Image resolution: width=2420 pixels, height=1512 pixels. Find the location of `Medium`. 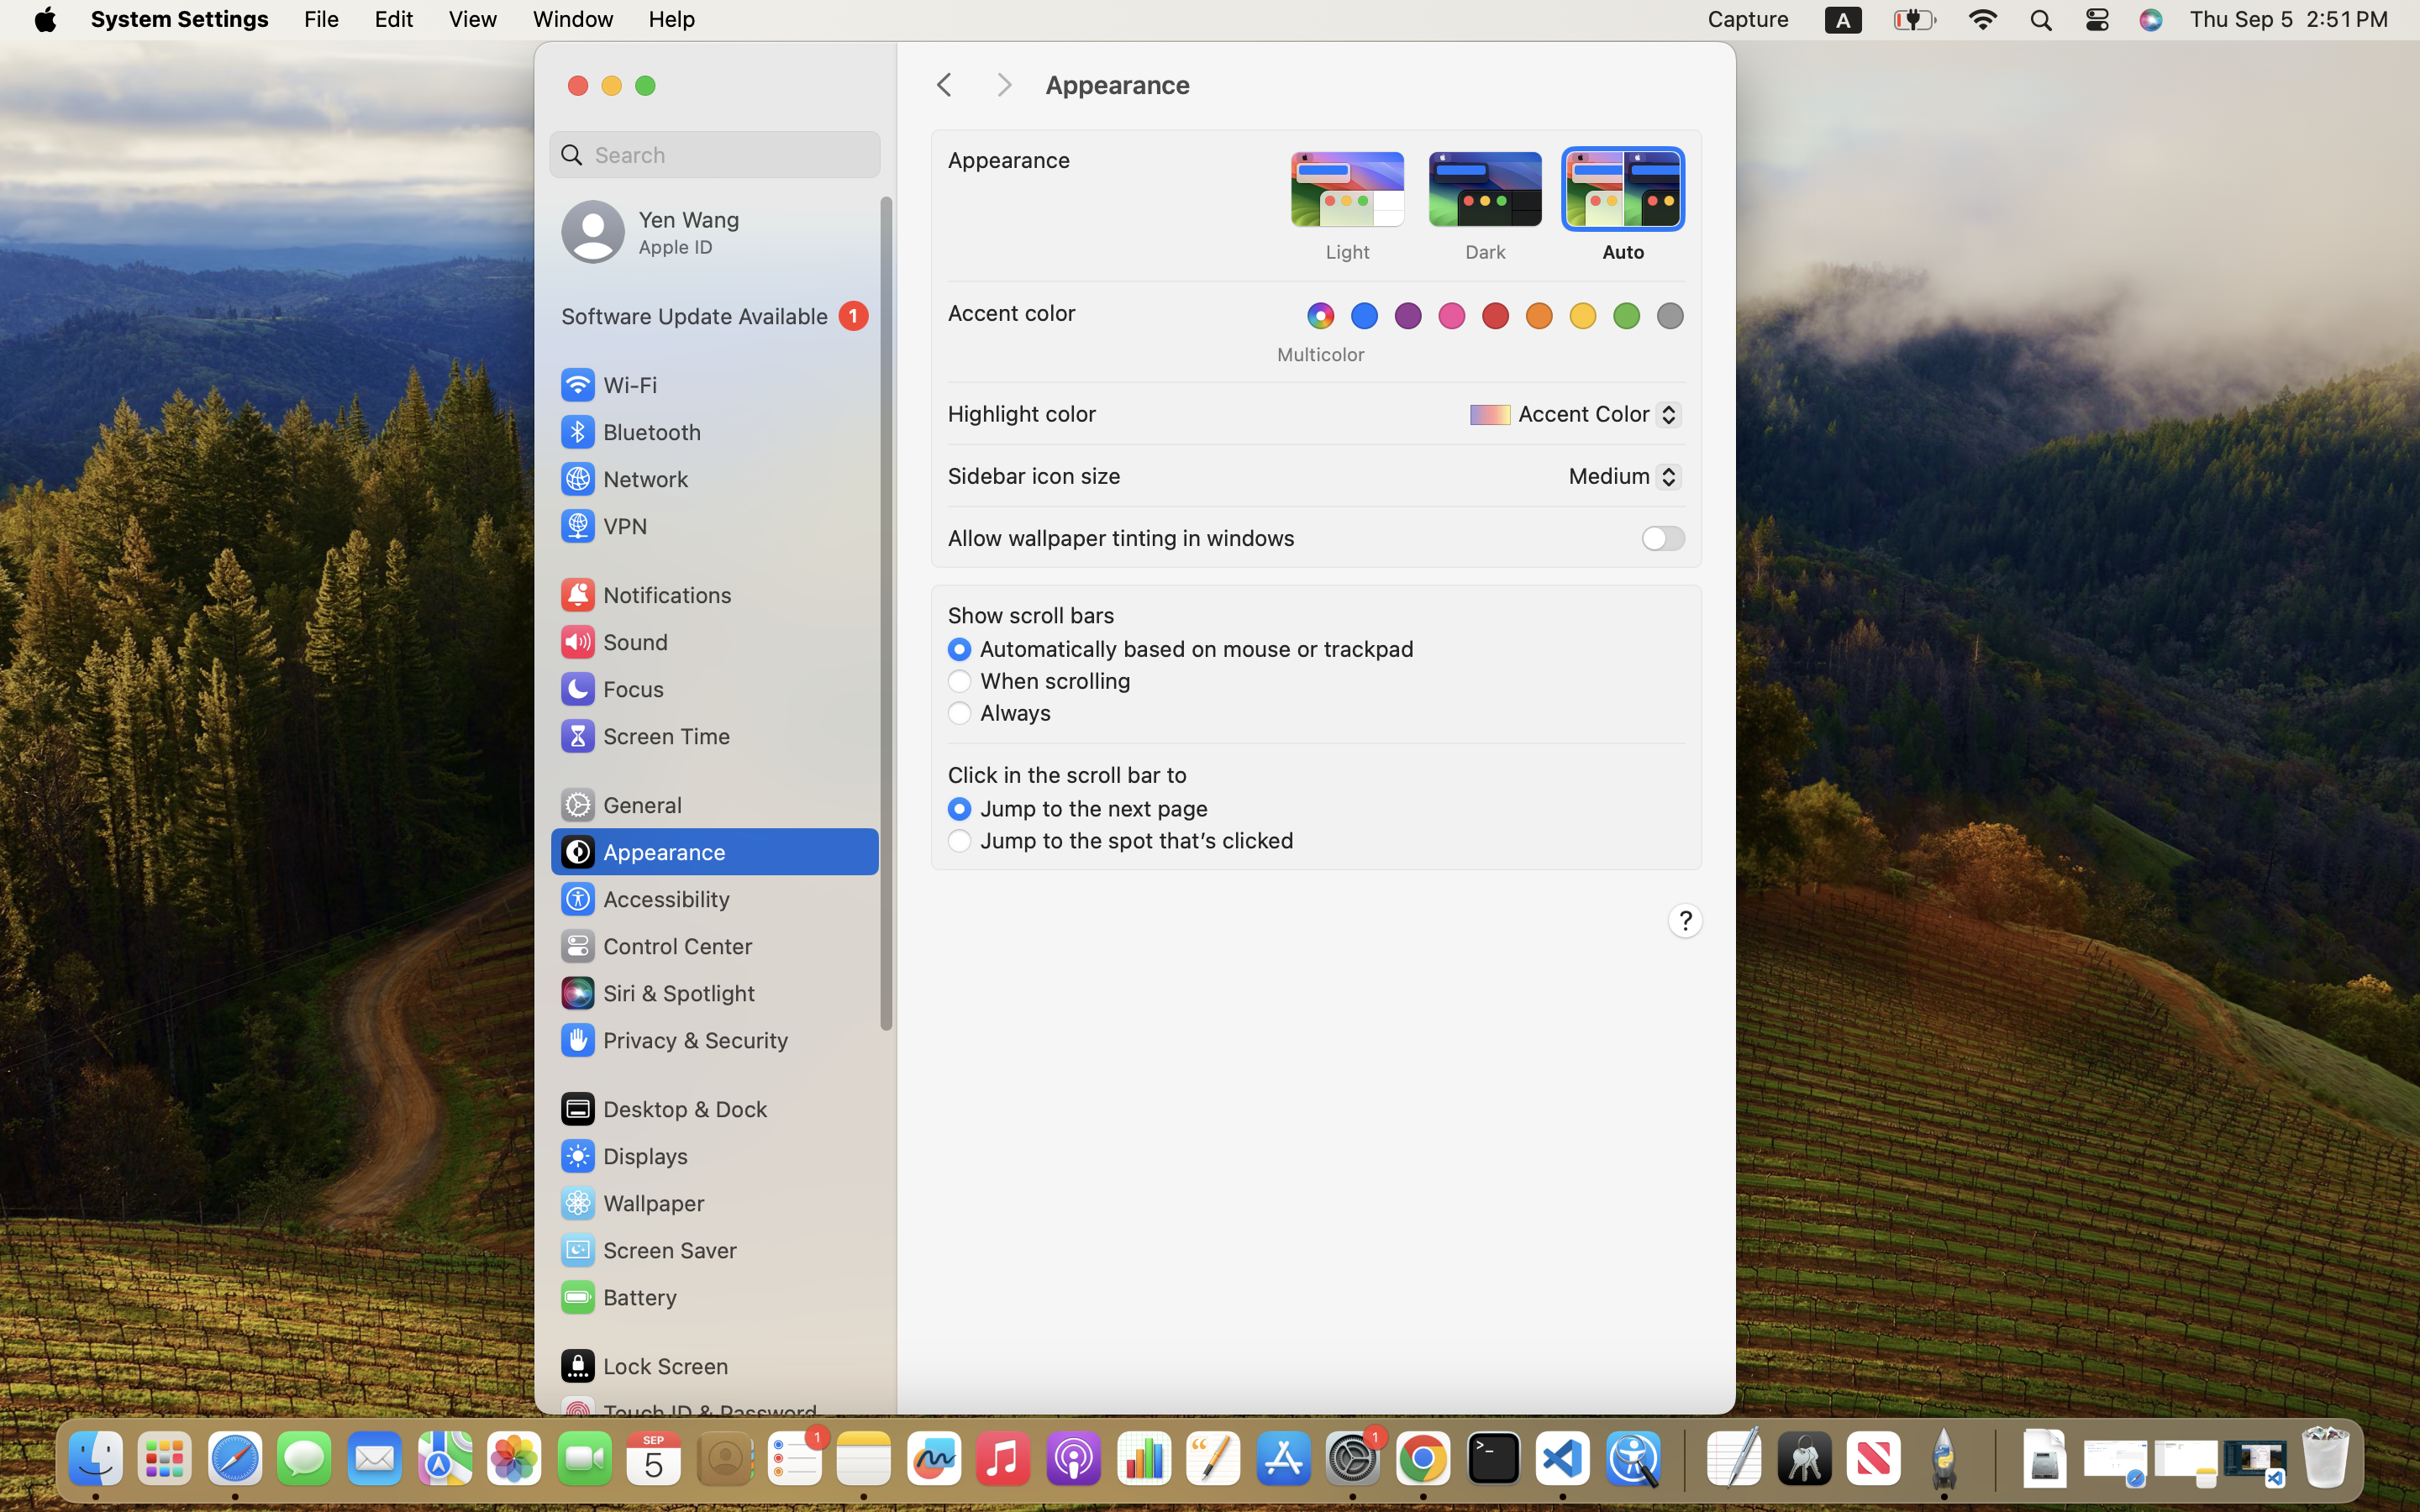

Medium is located at coordinates (1618, 480).